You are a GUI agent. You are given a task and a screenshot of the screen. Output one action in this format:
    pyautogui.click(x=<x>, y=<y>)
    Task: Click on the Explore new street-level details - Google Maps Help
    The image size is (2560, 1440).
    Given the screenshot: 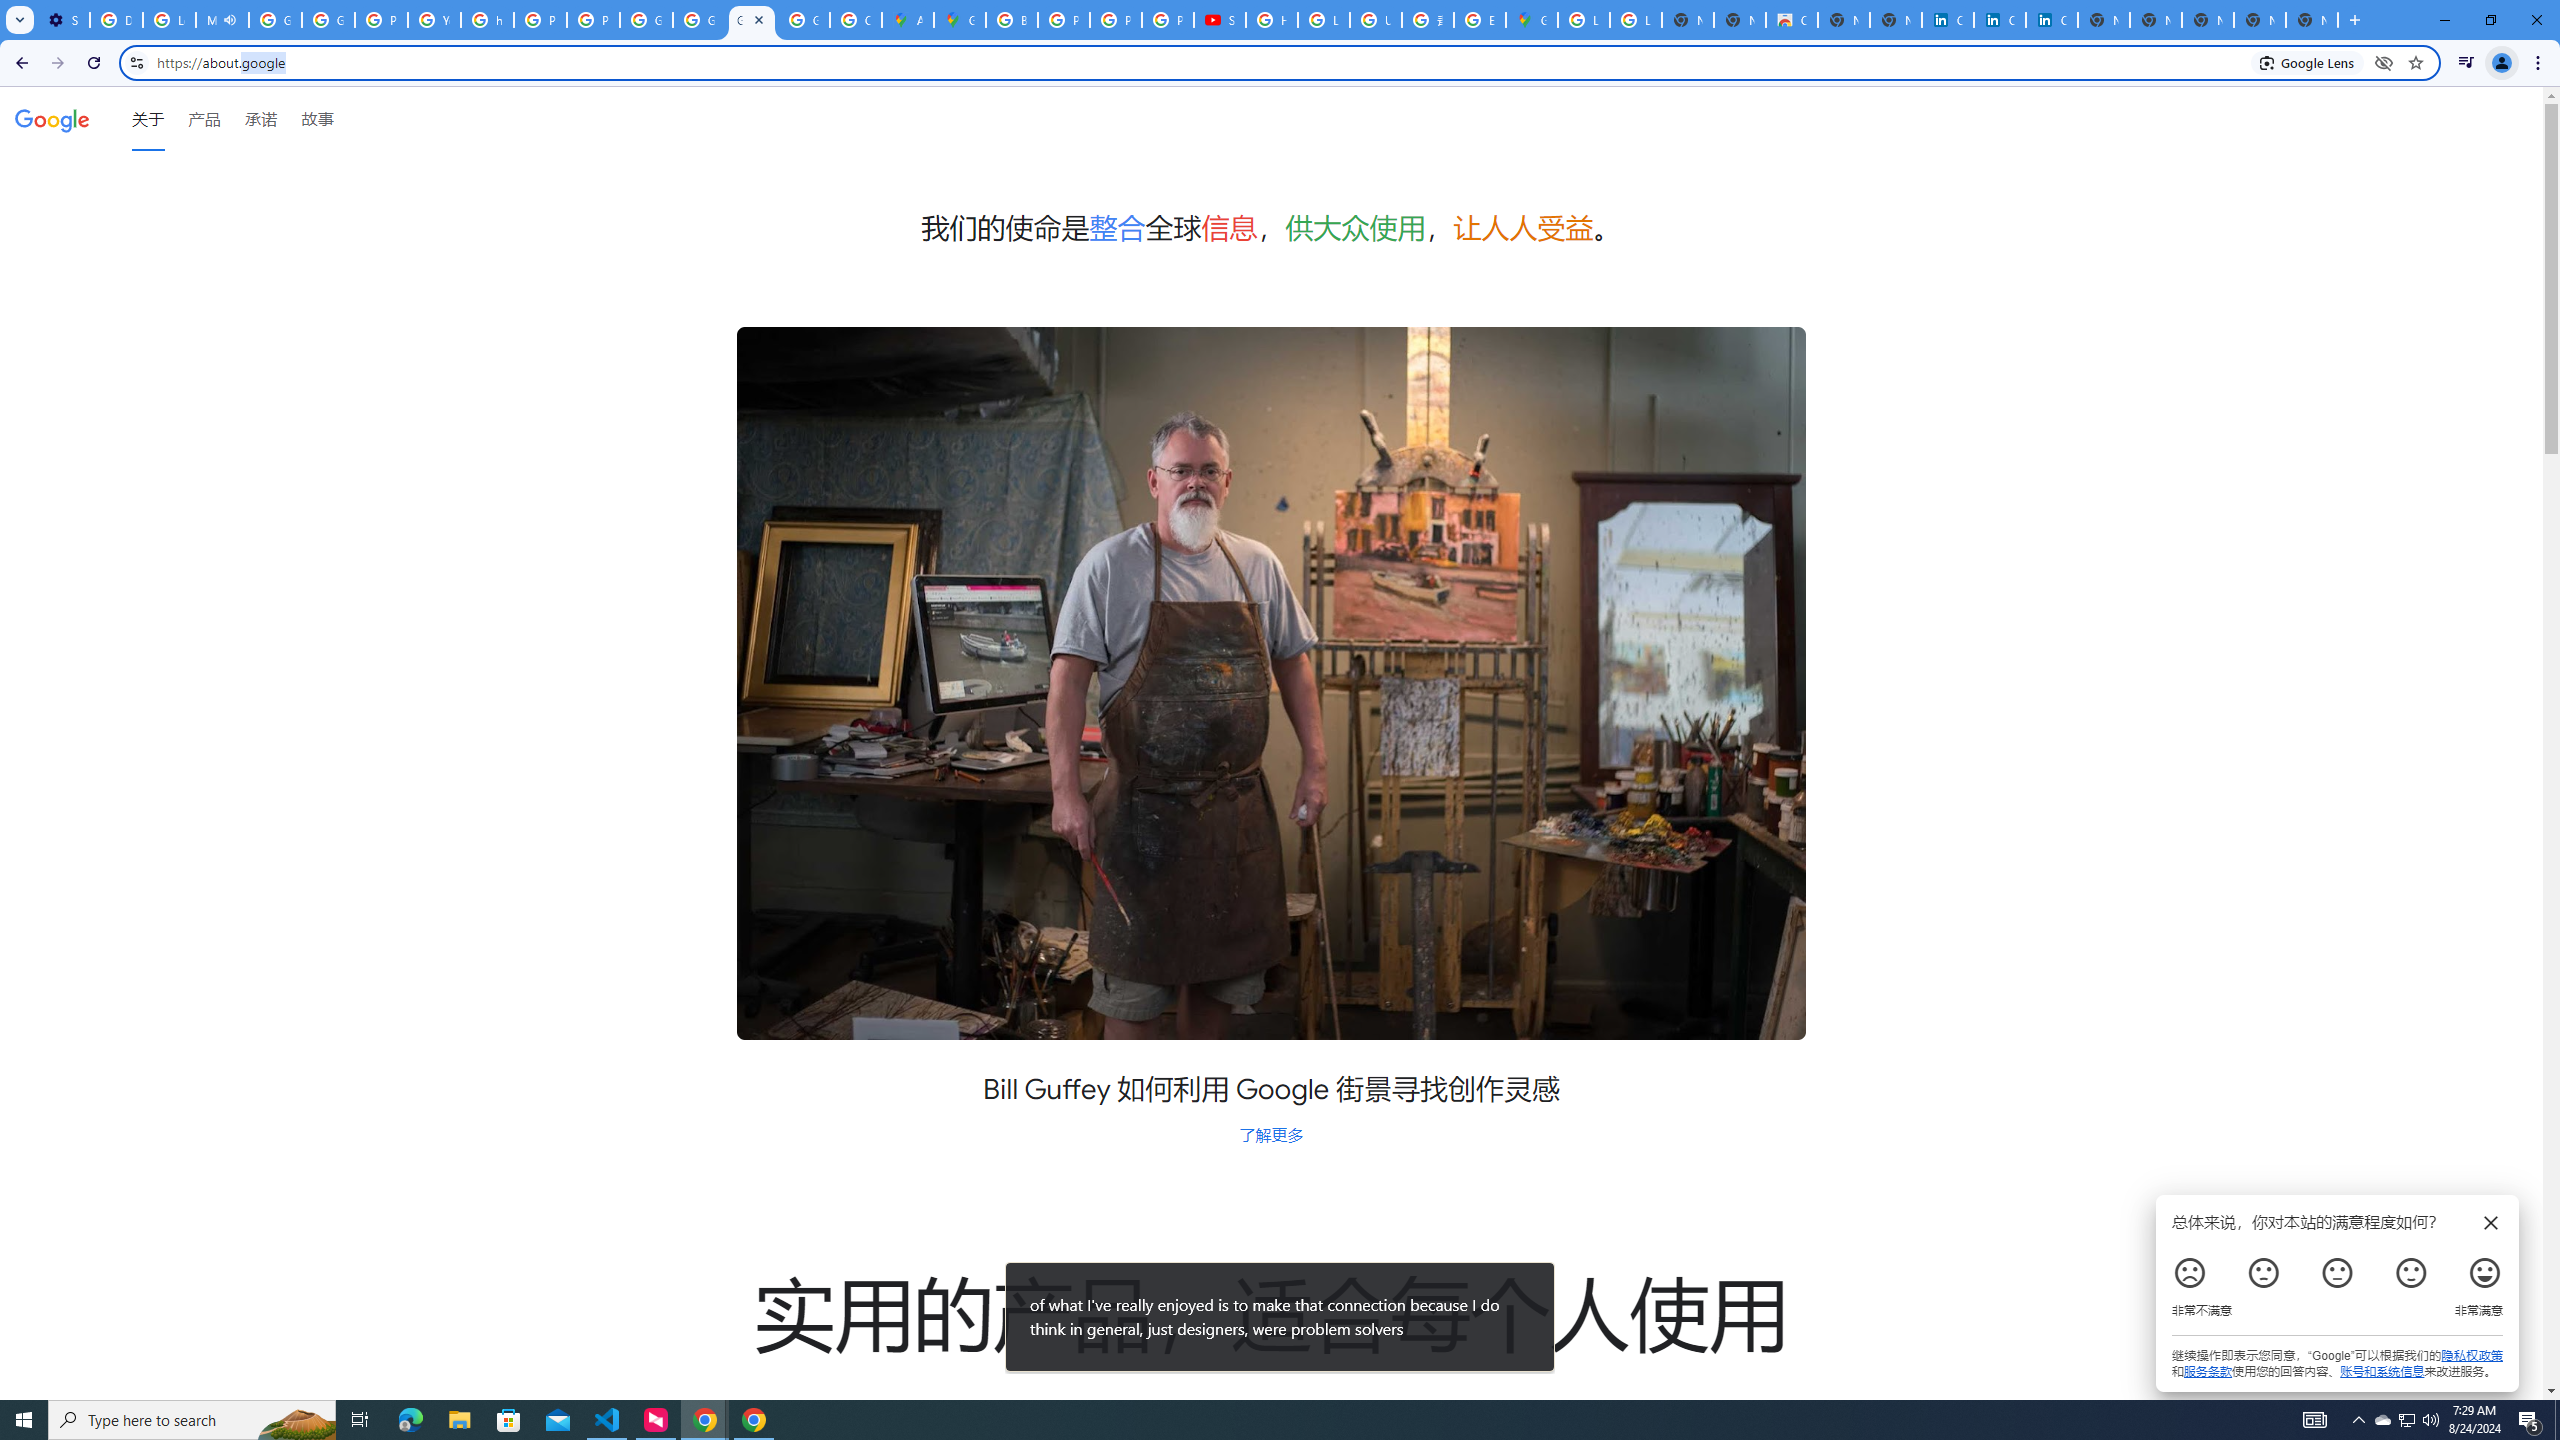 What is the action you would take?
    pyautogui.click(x=1479, y=20)
    